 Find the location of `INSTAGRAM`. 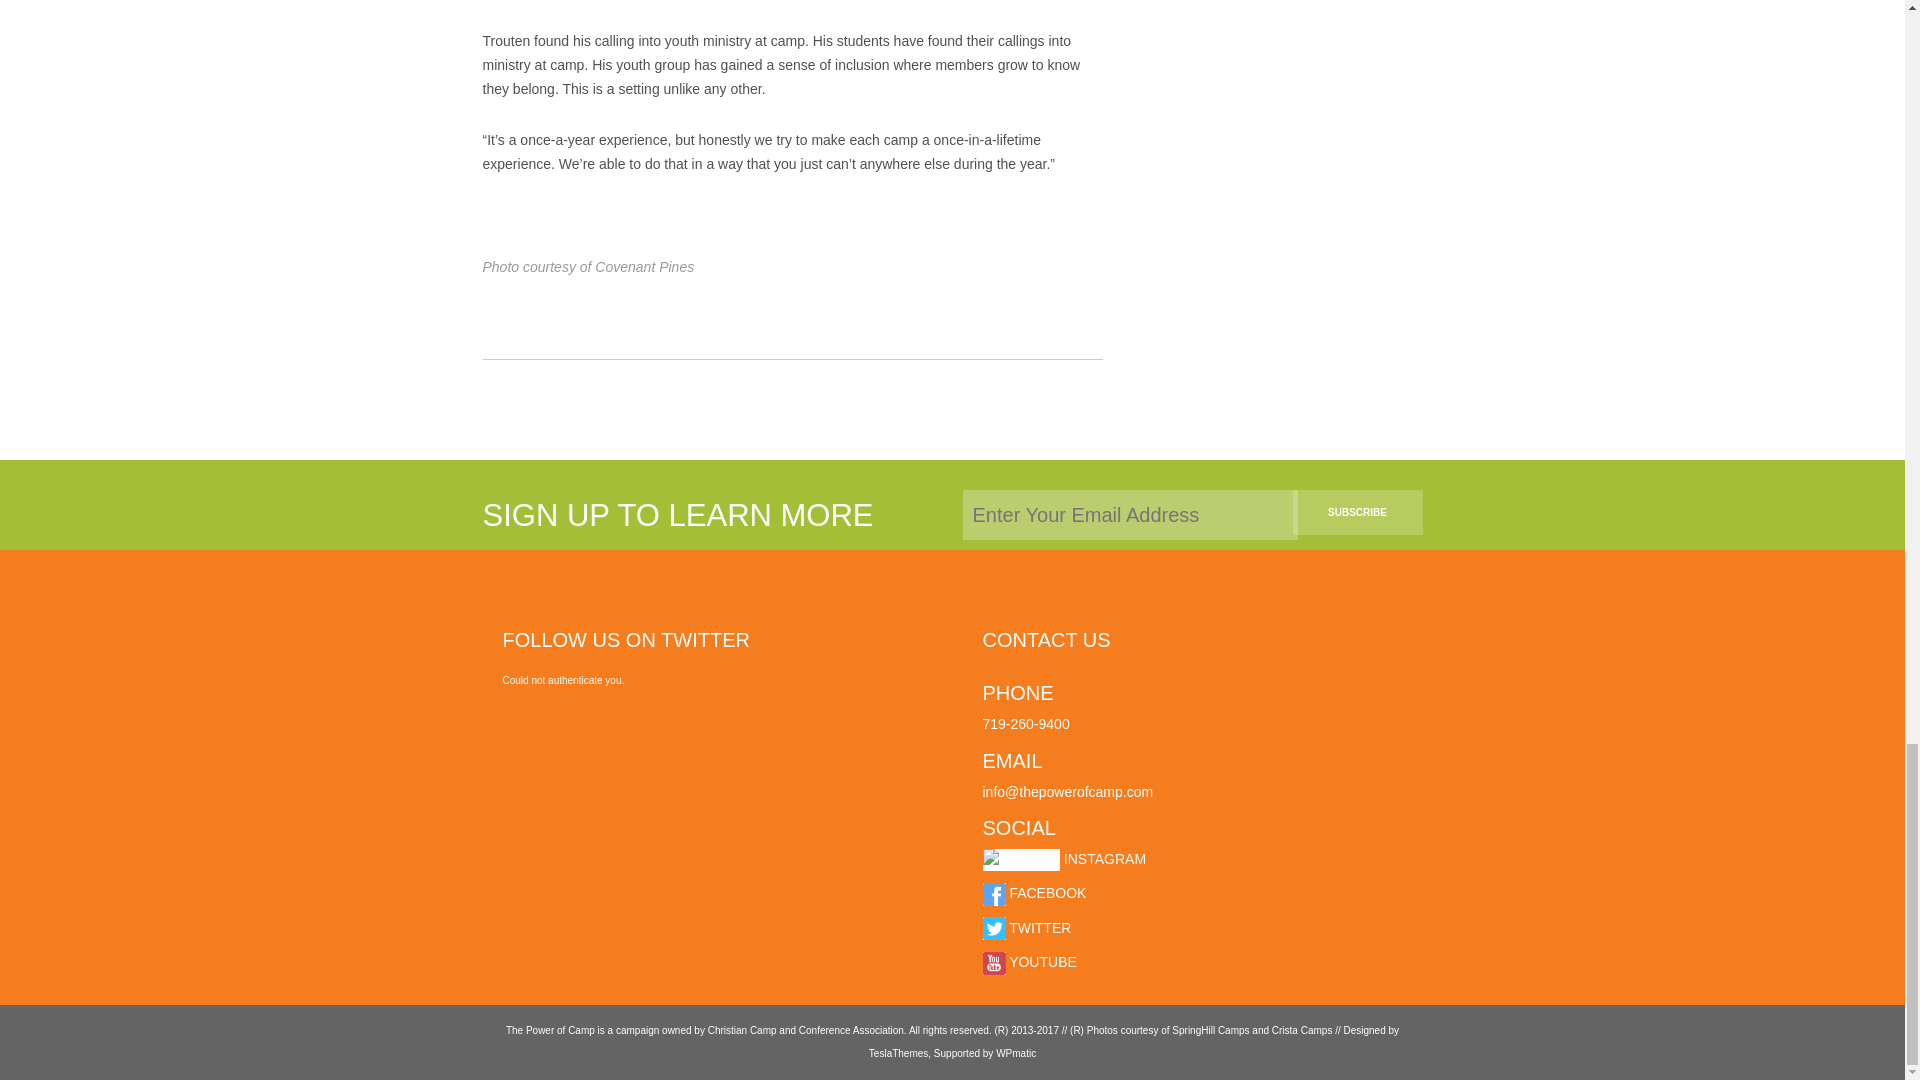

INSTAGRAM is located at coordinates (1064, 859).